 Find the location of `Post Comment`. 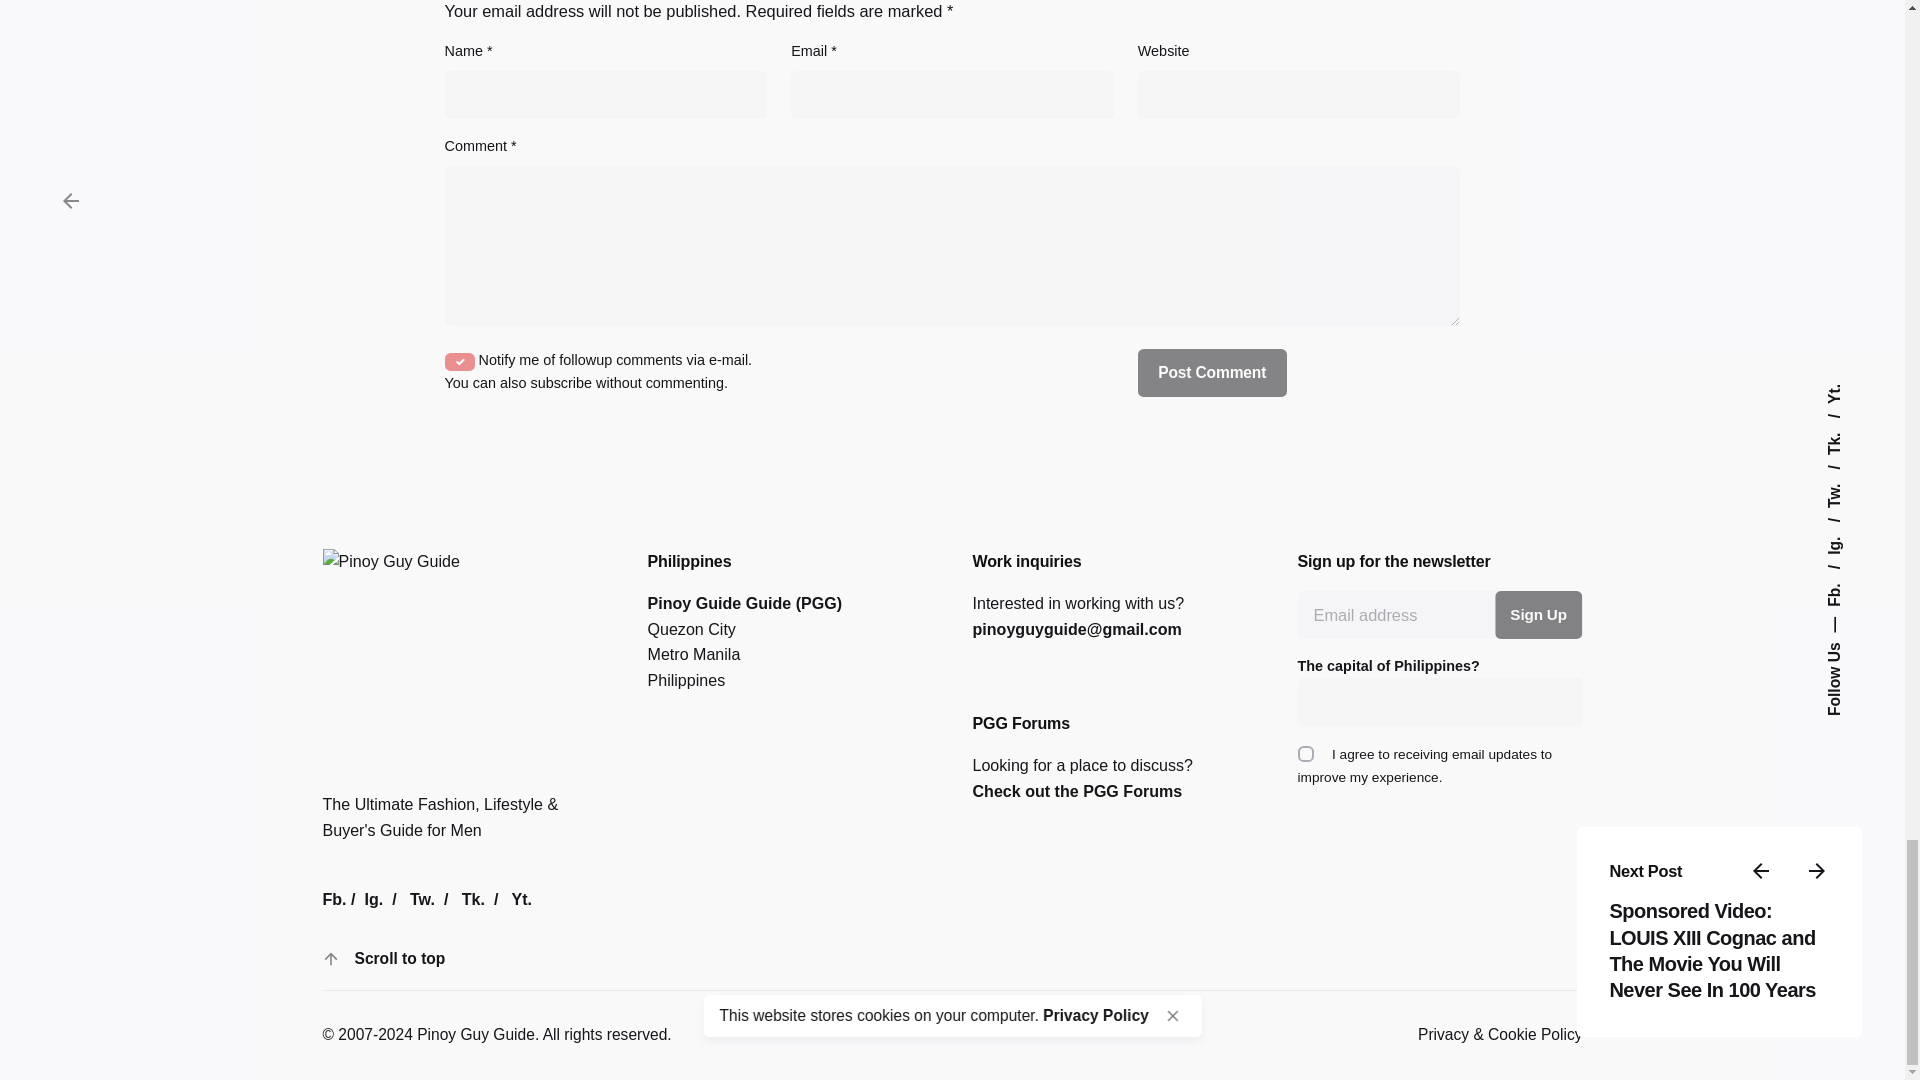

Post Comment is located at coordinates (1212, 372).